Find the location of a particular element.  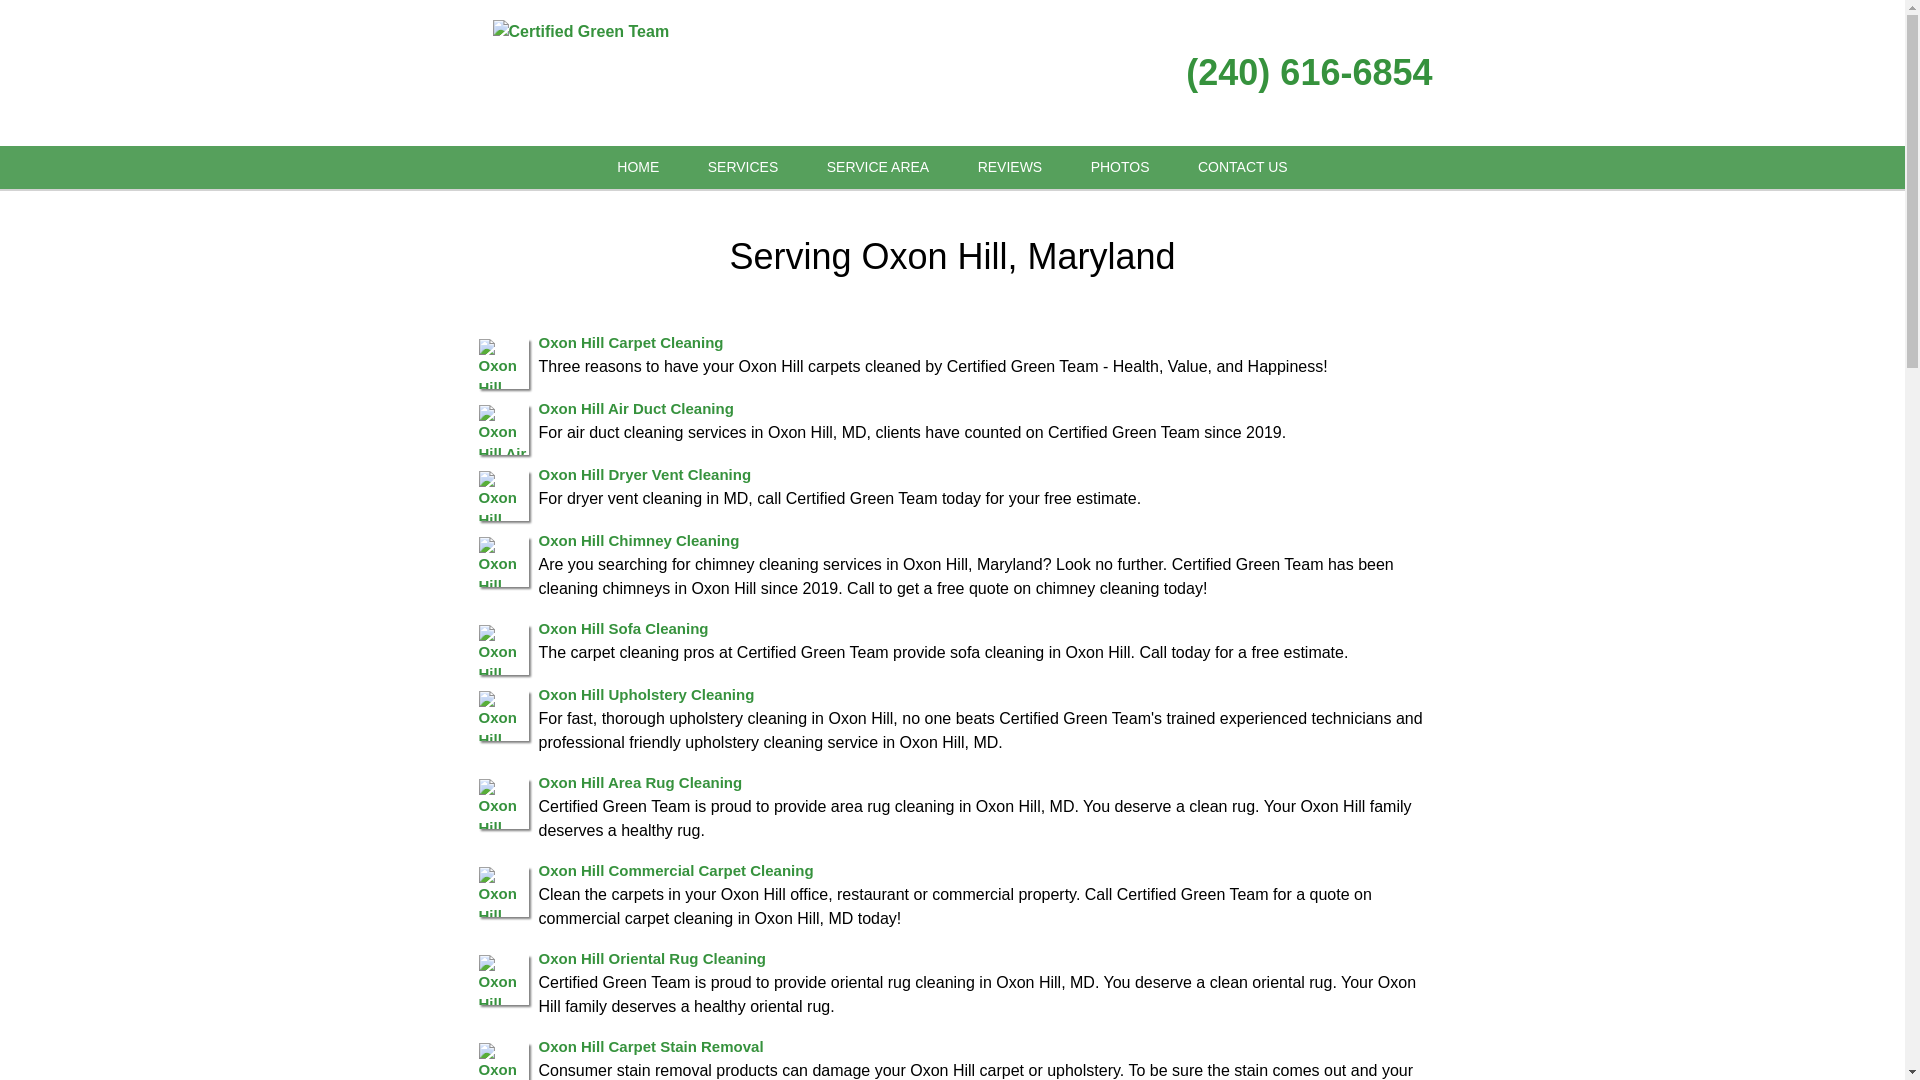

Oxon Hill Upholstery Cleaning is located at coordinates (646, 694).